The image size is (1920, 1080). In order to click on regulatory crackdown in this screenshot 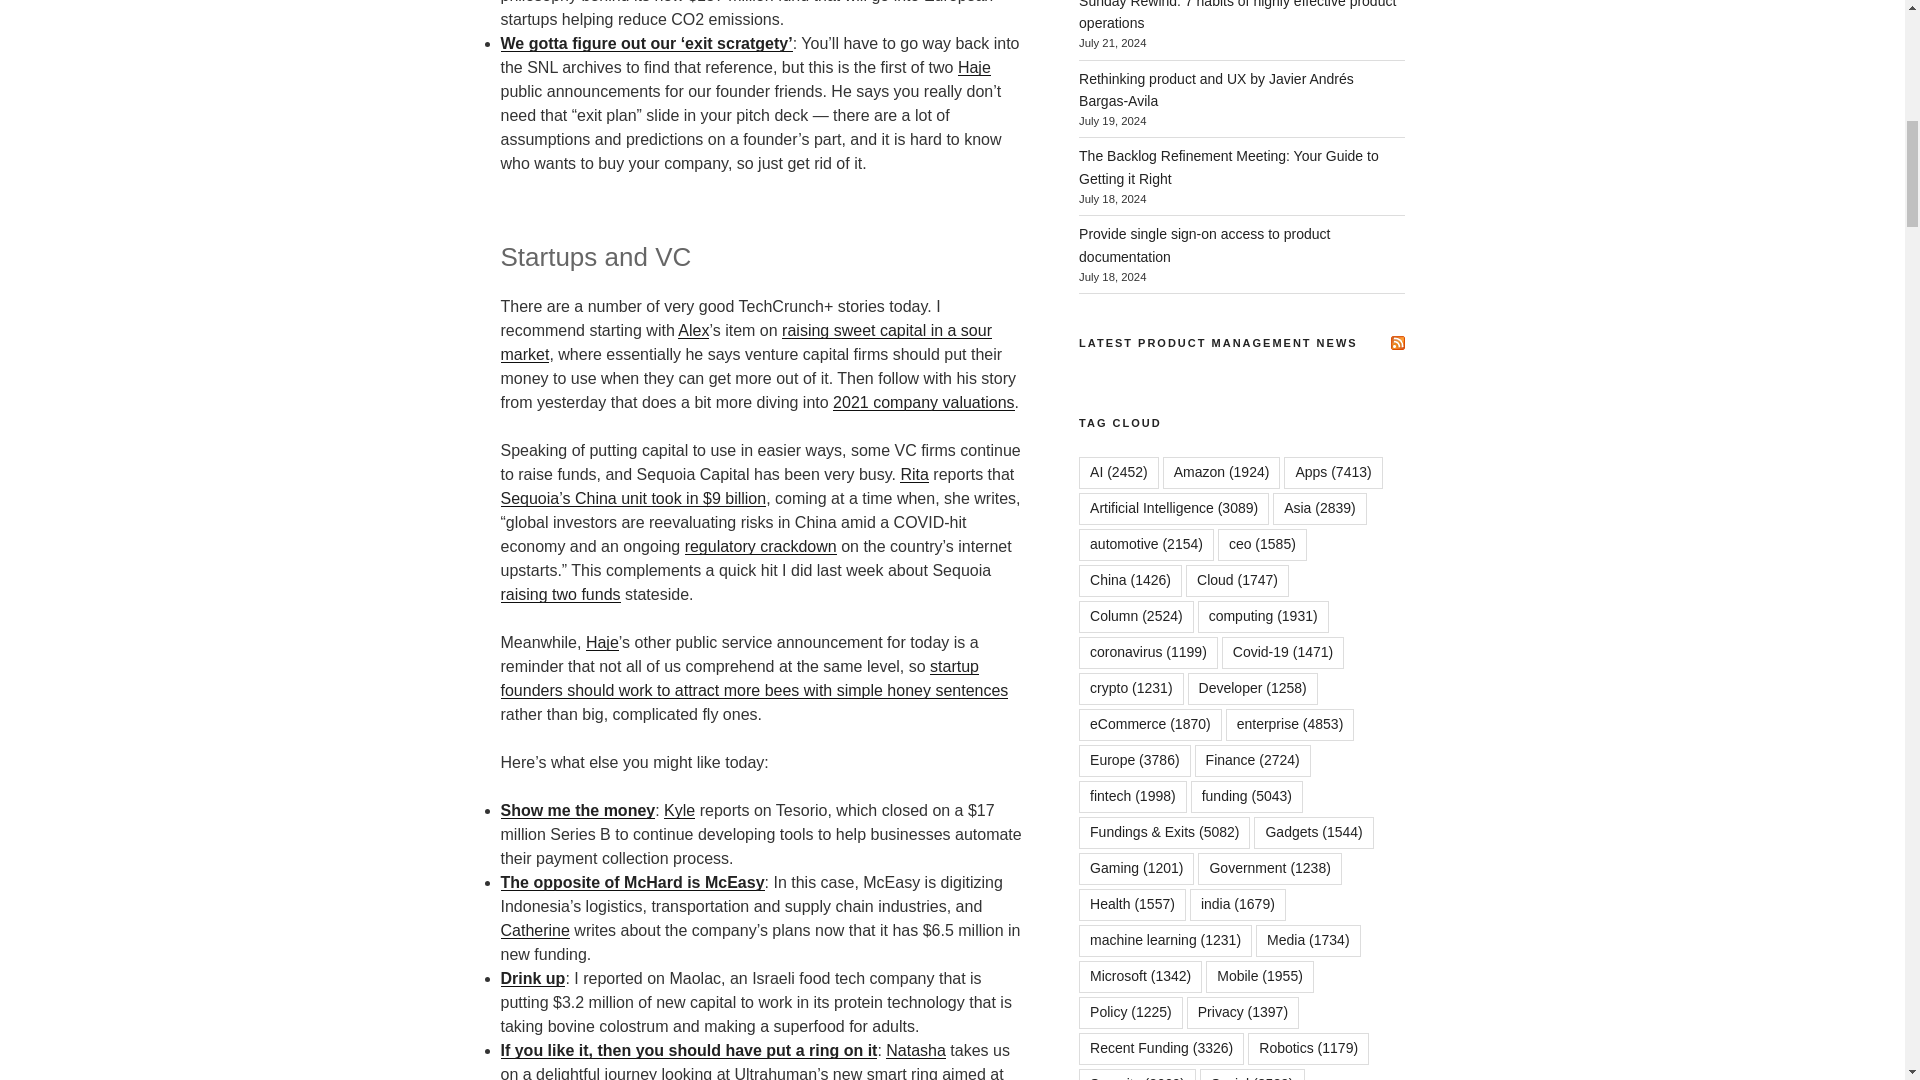, I will do `click(761, 546)`.